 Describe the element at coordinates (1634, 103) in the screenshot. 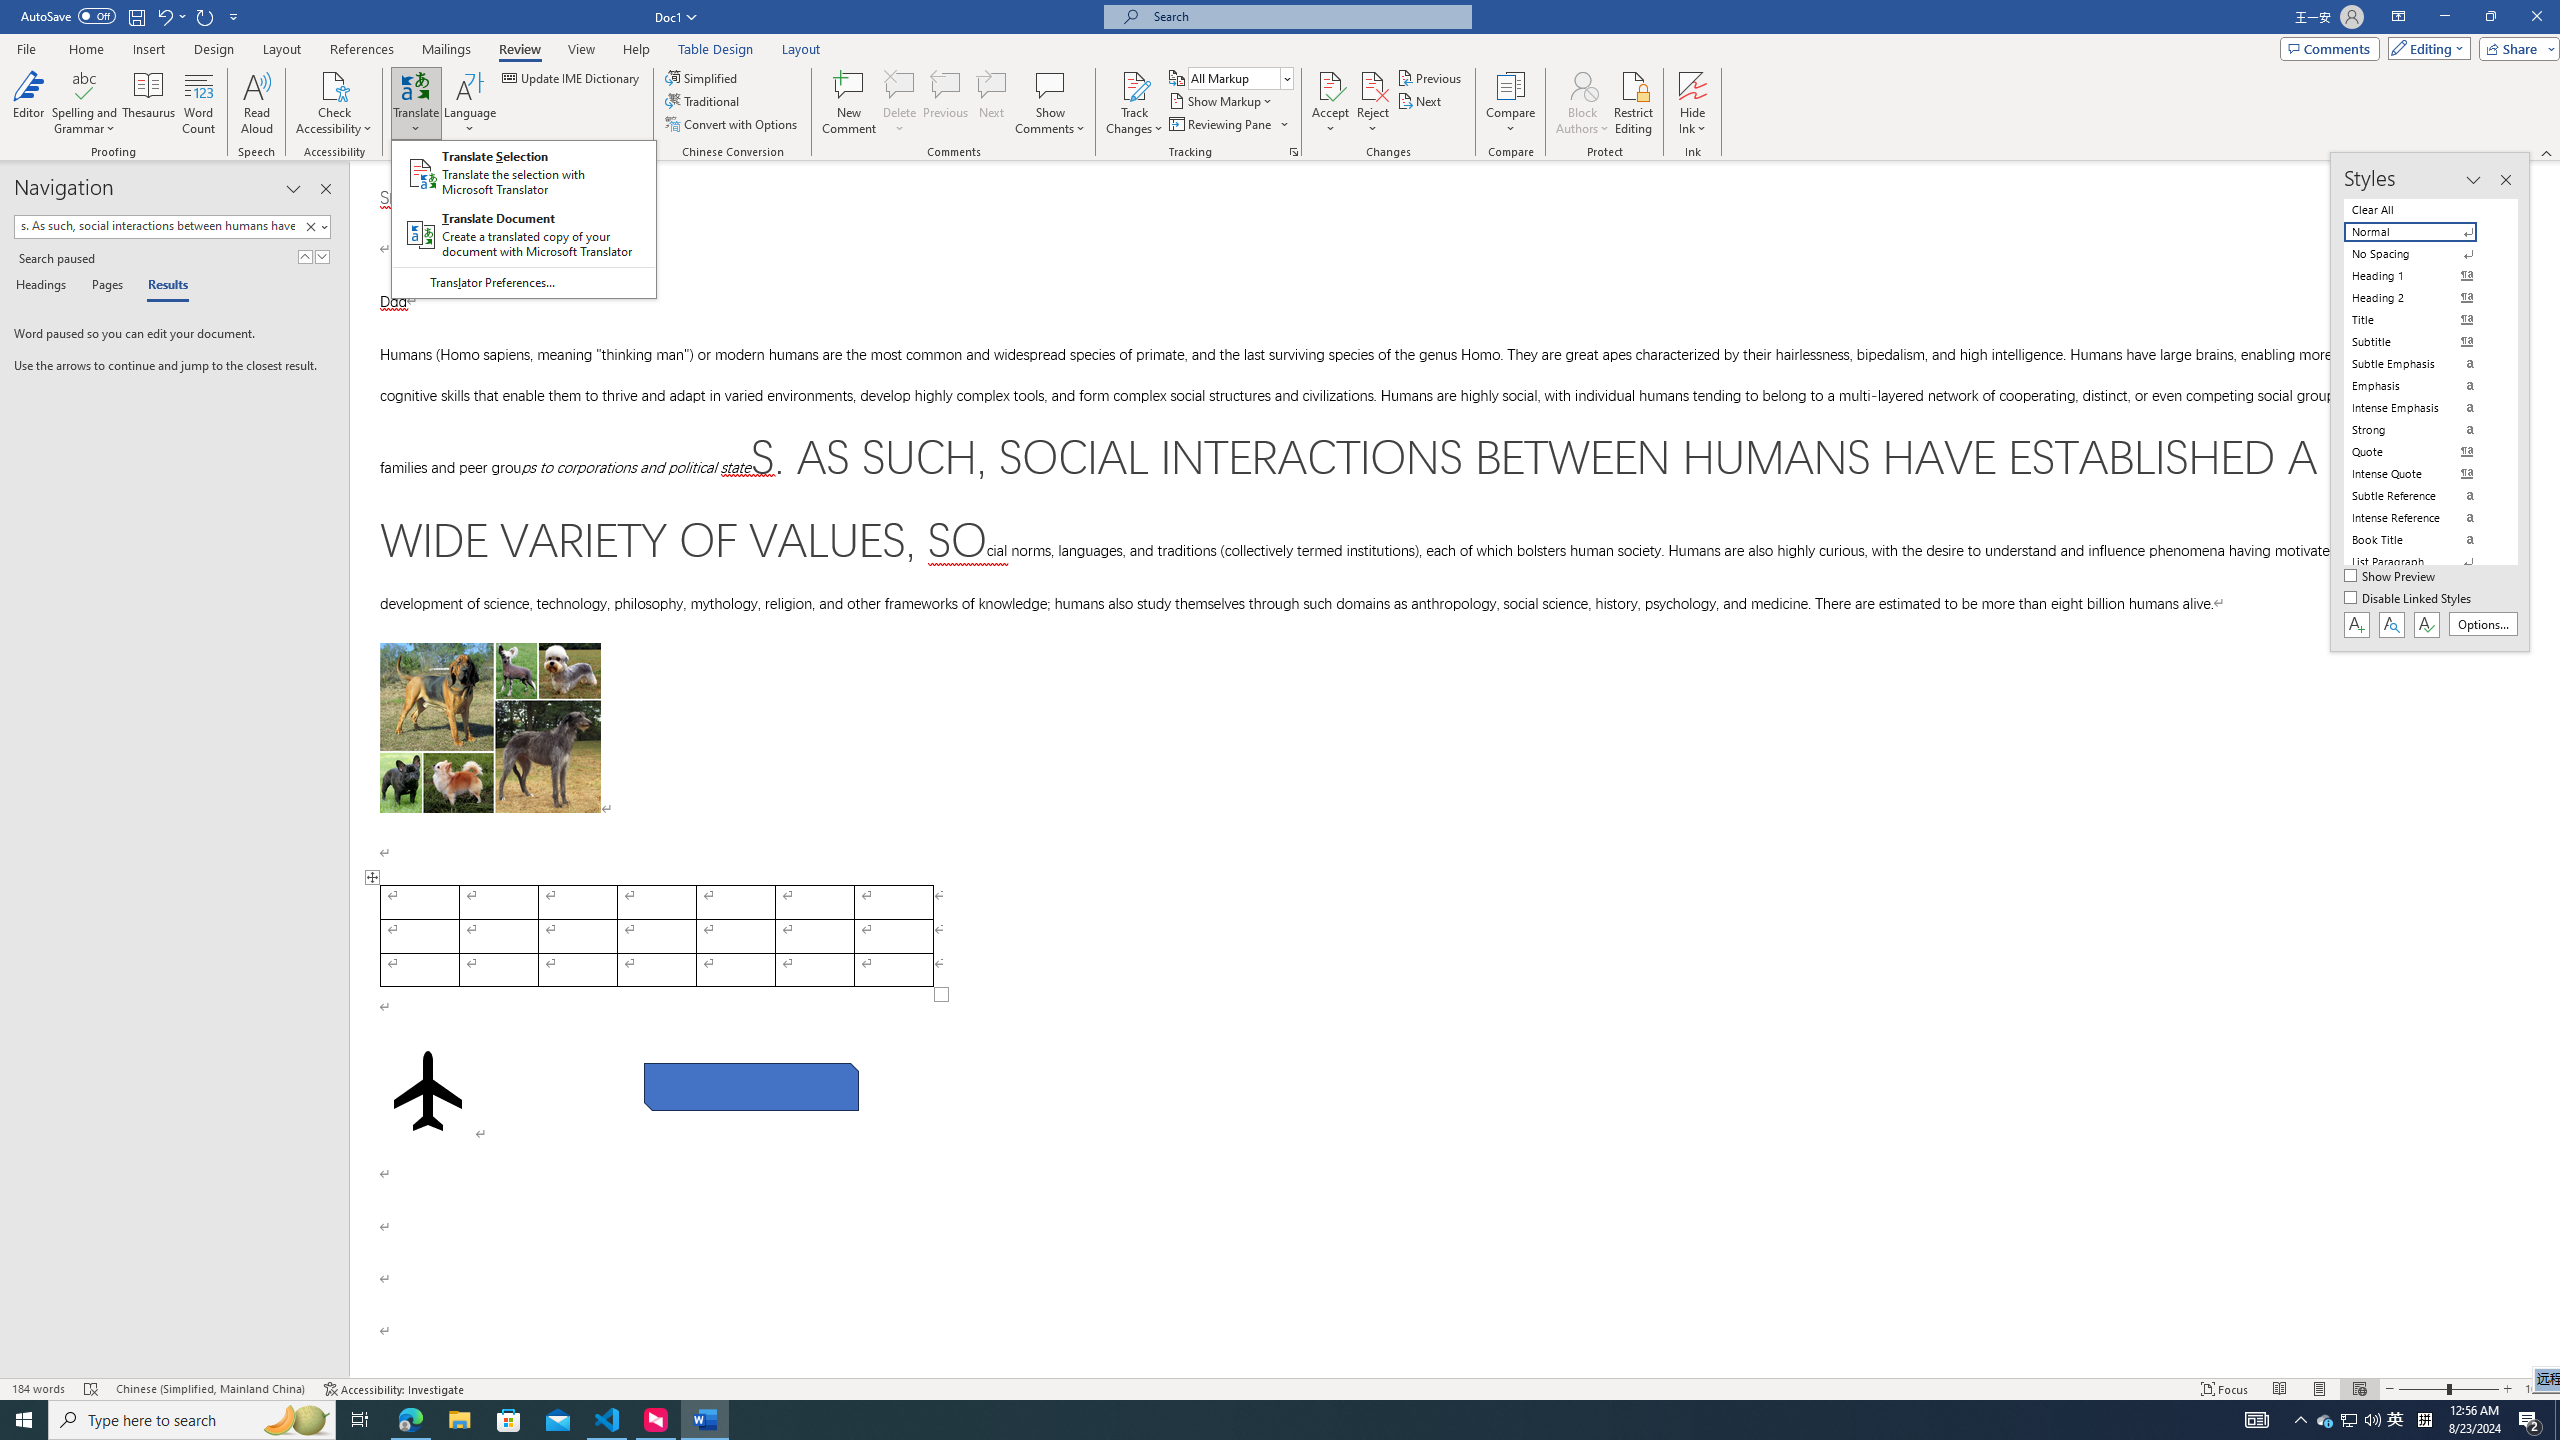

I see `Restrict Editing` at that location.